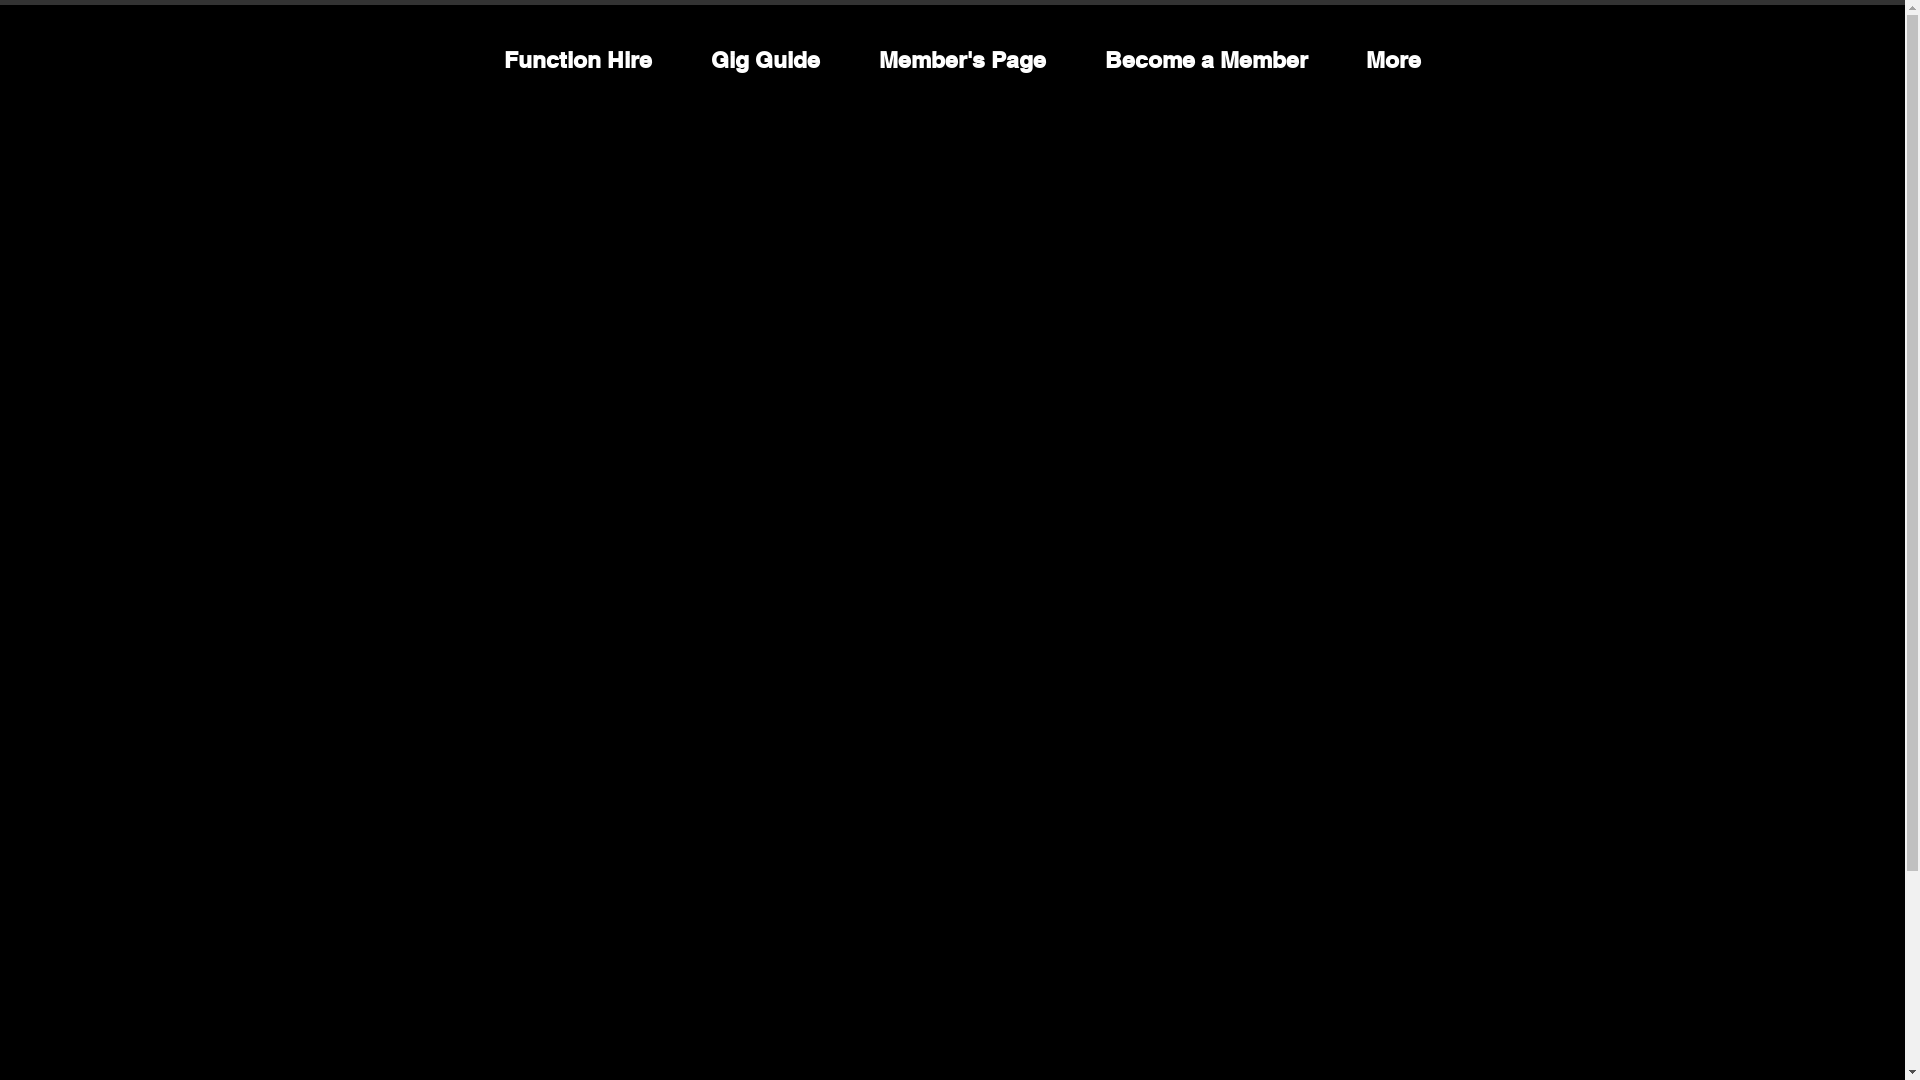 The height and width of the screenshot is (1080, 1920). I want to click on Become a Member, so click(1206, 60).